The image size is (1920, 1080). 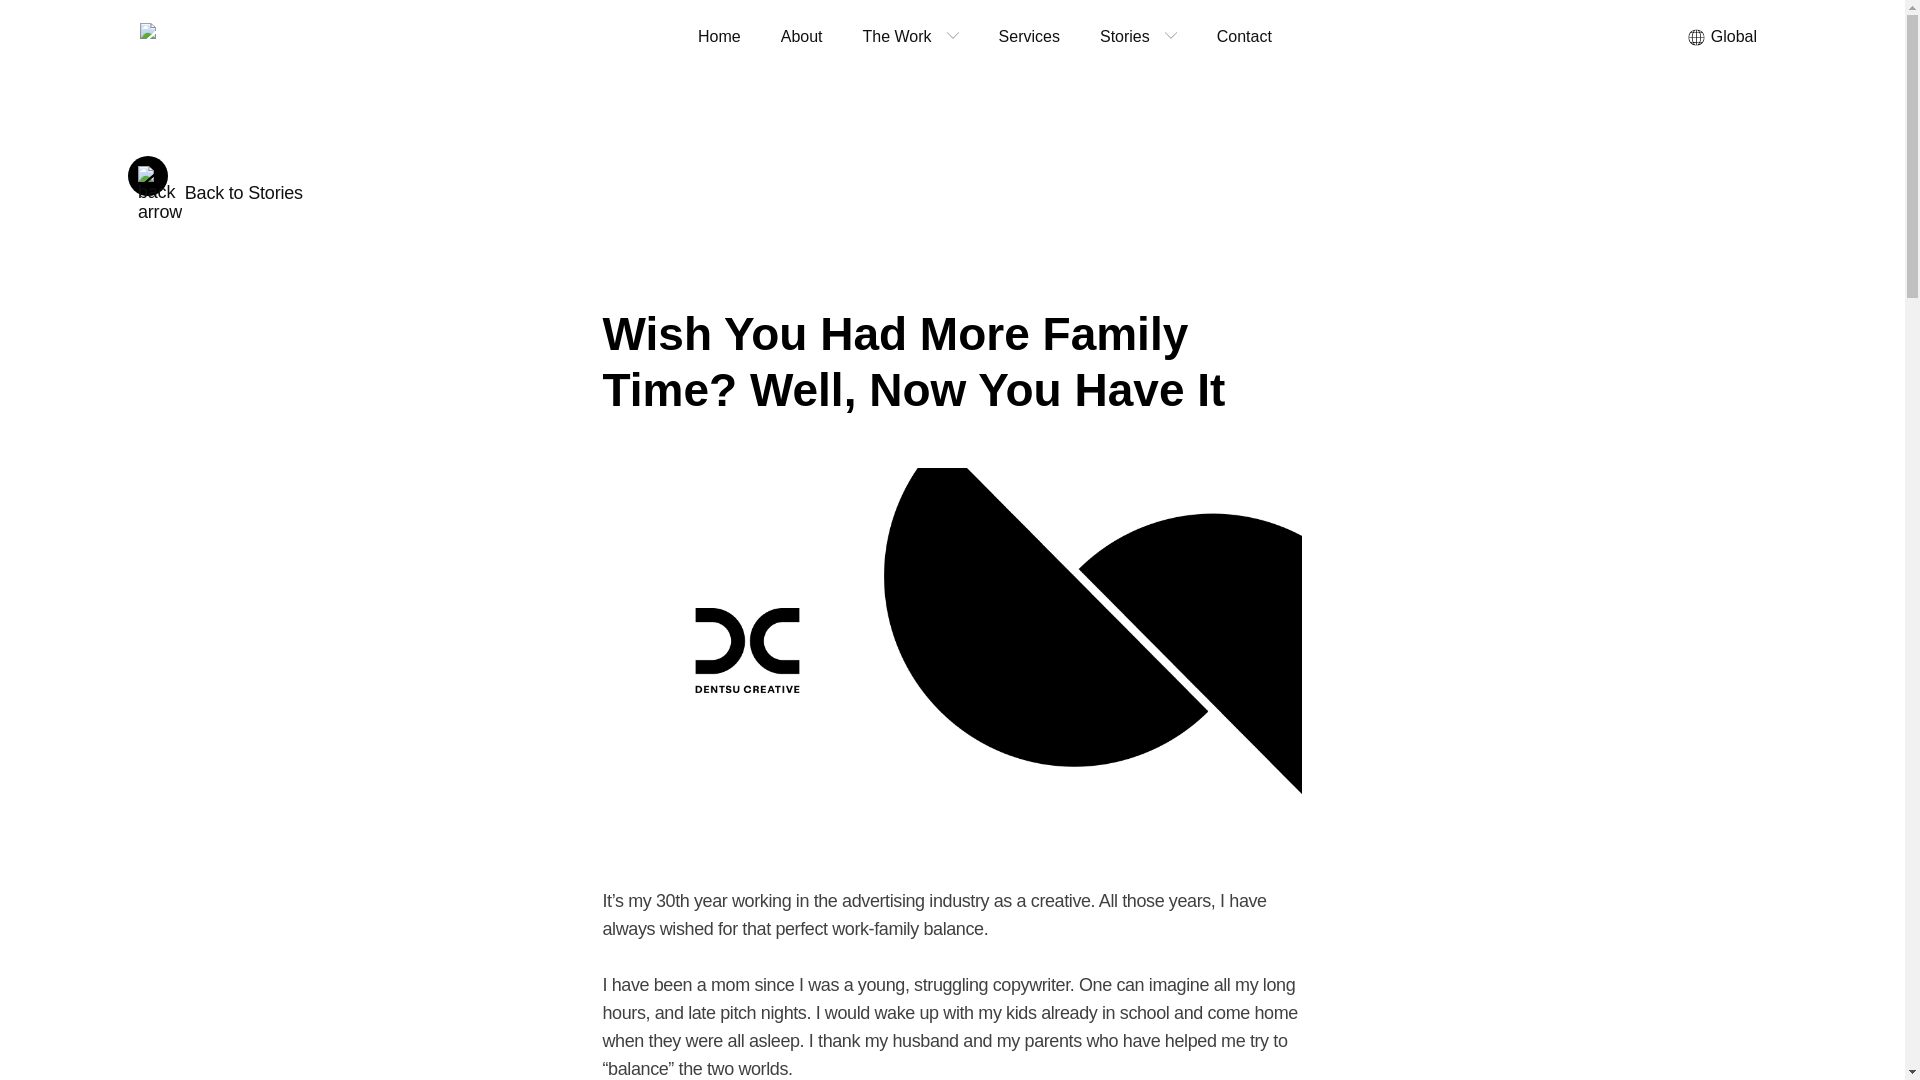 I want to click on Services, so click(x=1028, y=37).